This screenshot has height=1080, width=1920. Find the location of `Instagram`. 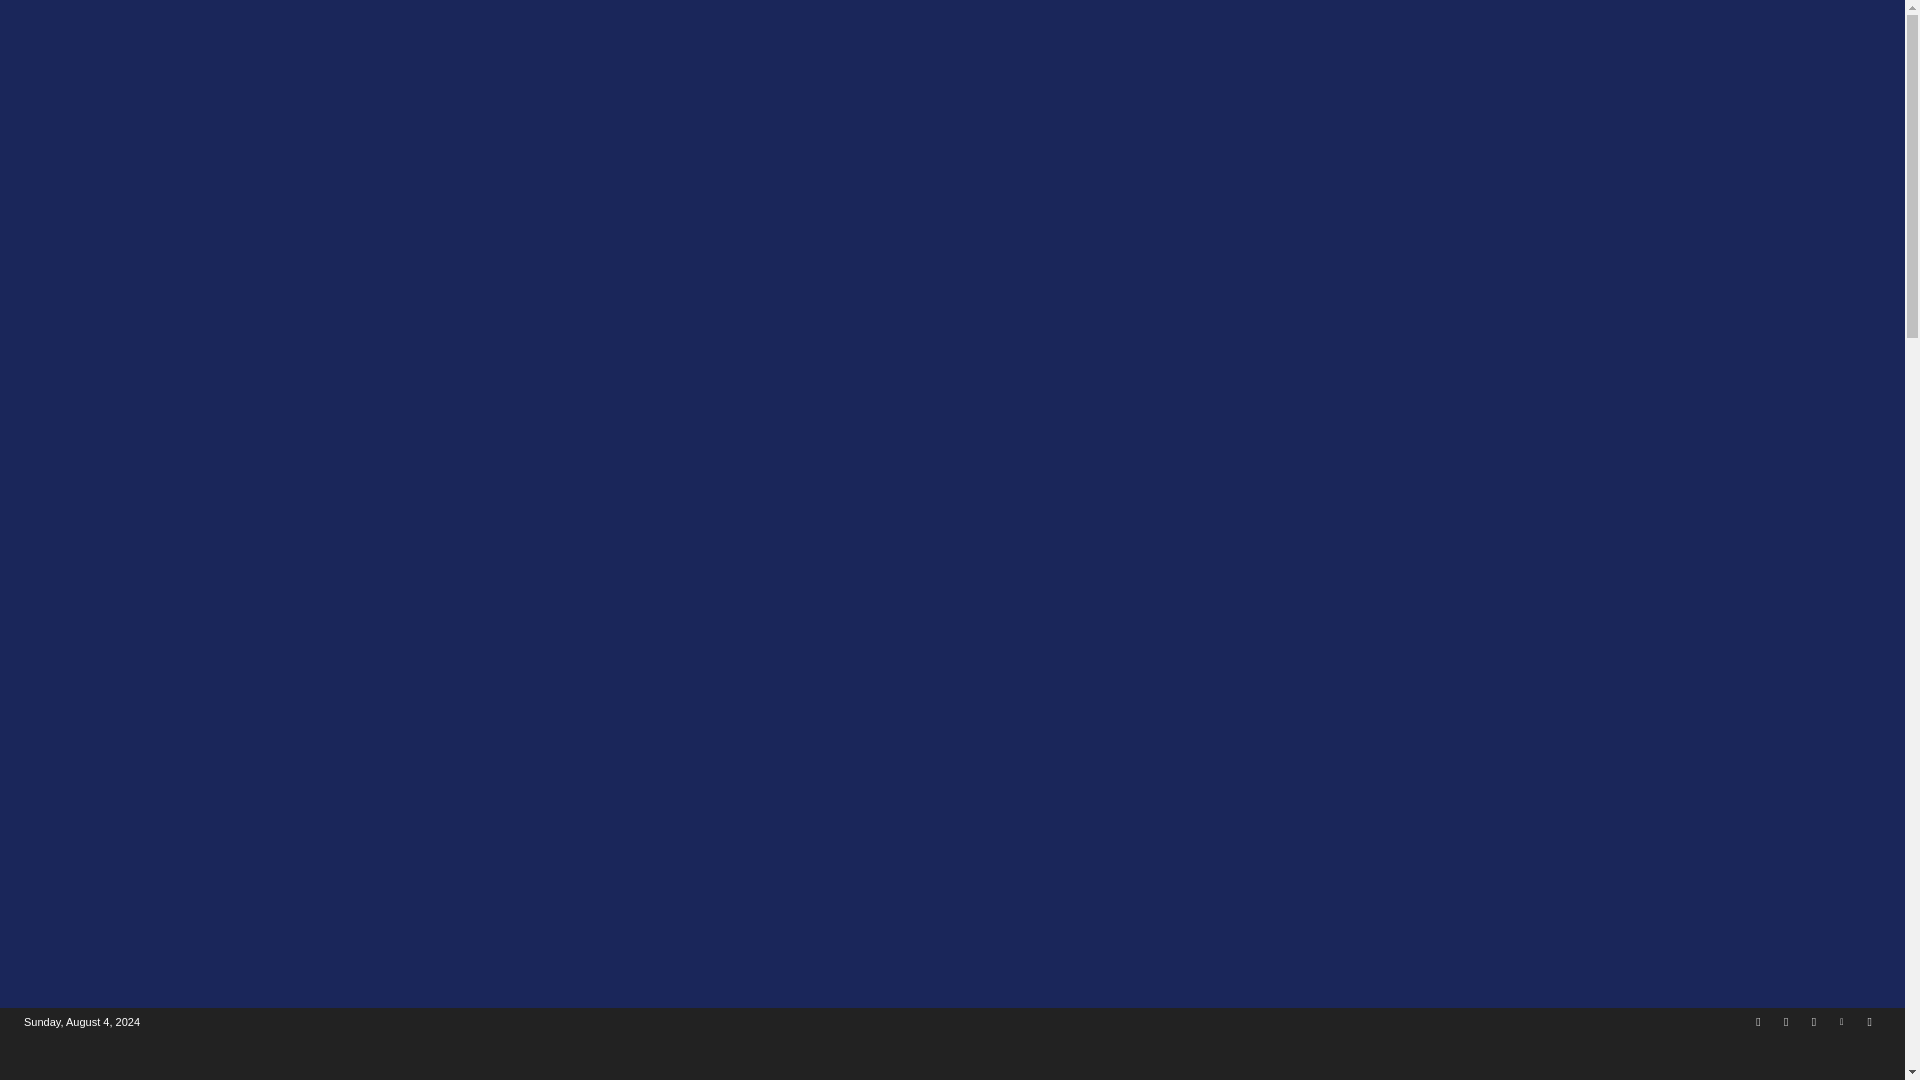

Instagram is located at coordinates (1786, 1022).